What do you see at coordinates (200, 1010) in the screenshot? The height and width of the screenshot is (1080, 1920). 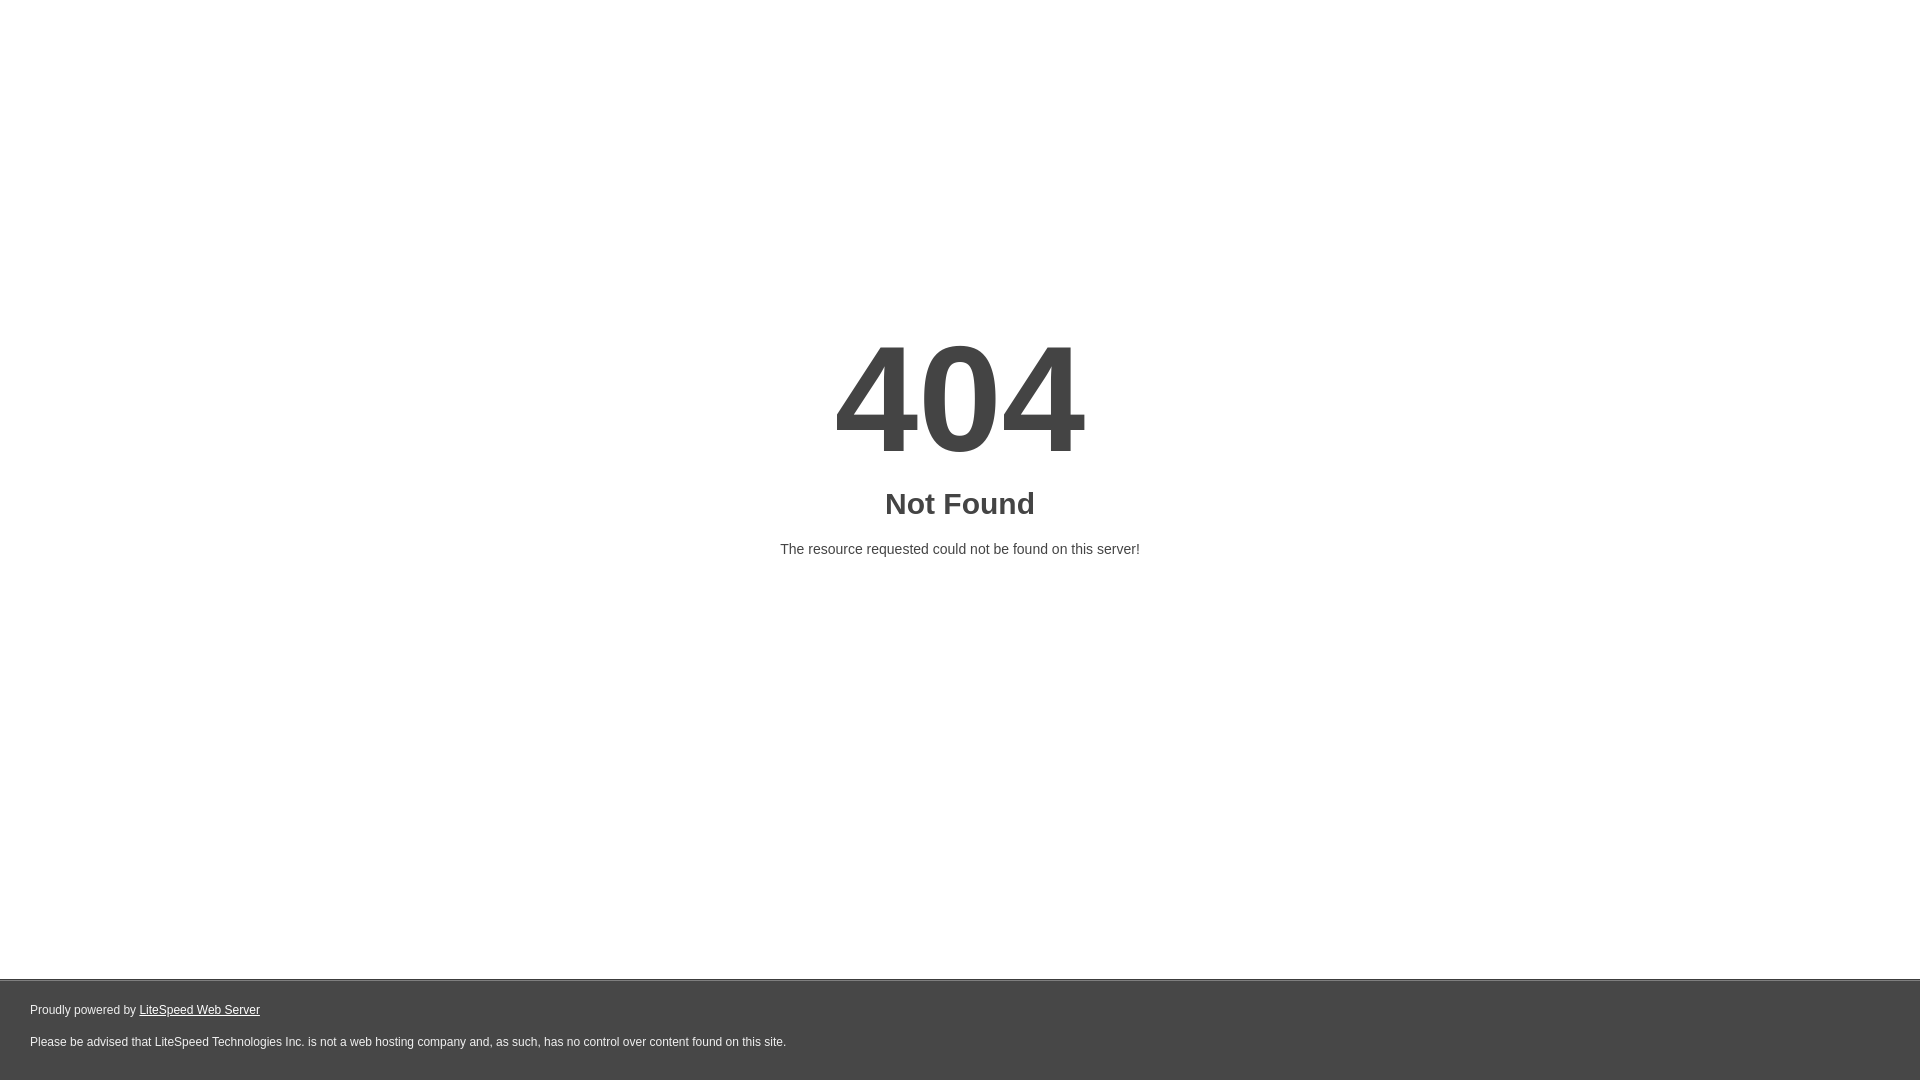 I see `LiteSpeed Web Server` at bounding box center [200, 1010].